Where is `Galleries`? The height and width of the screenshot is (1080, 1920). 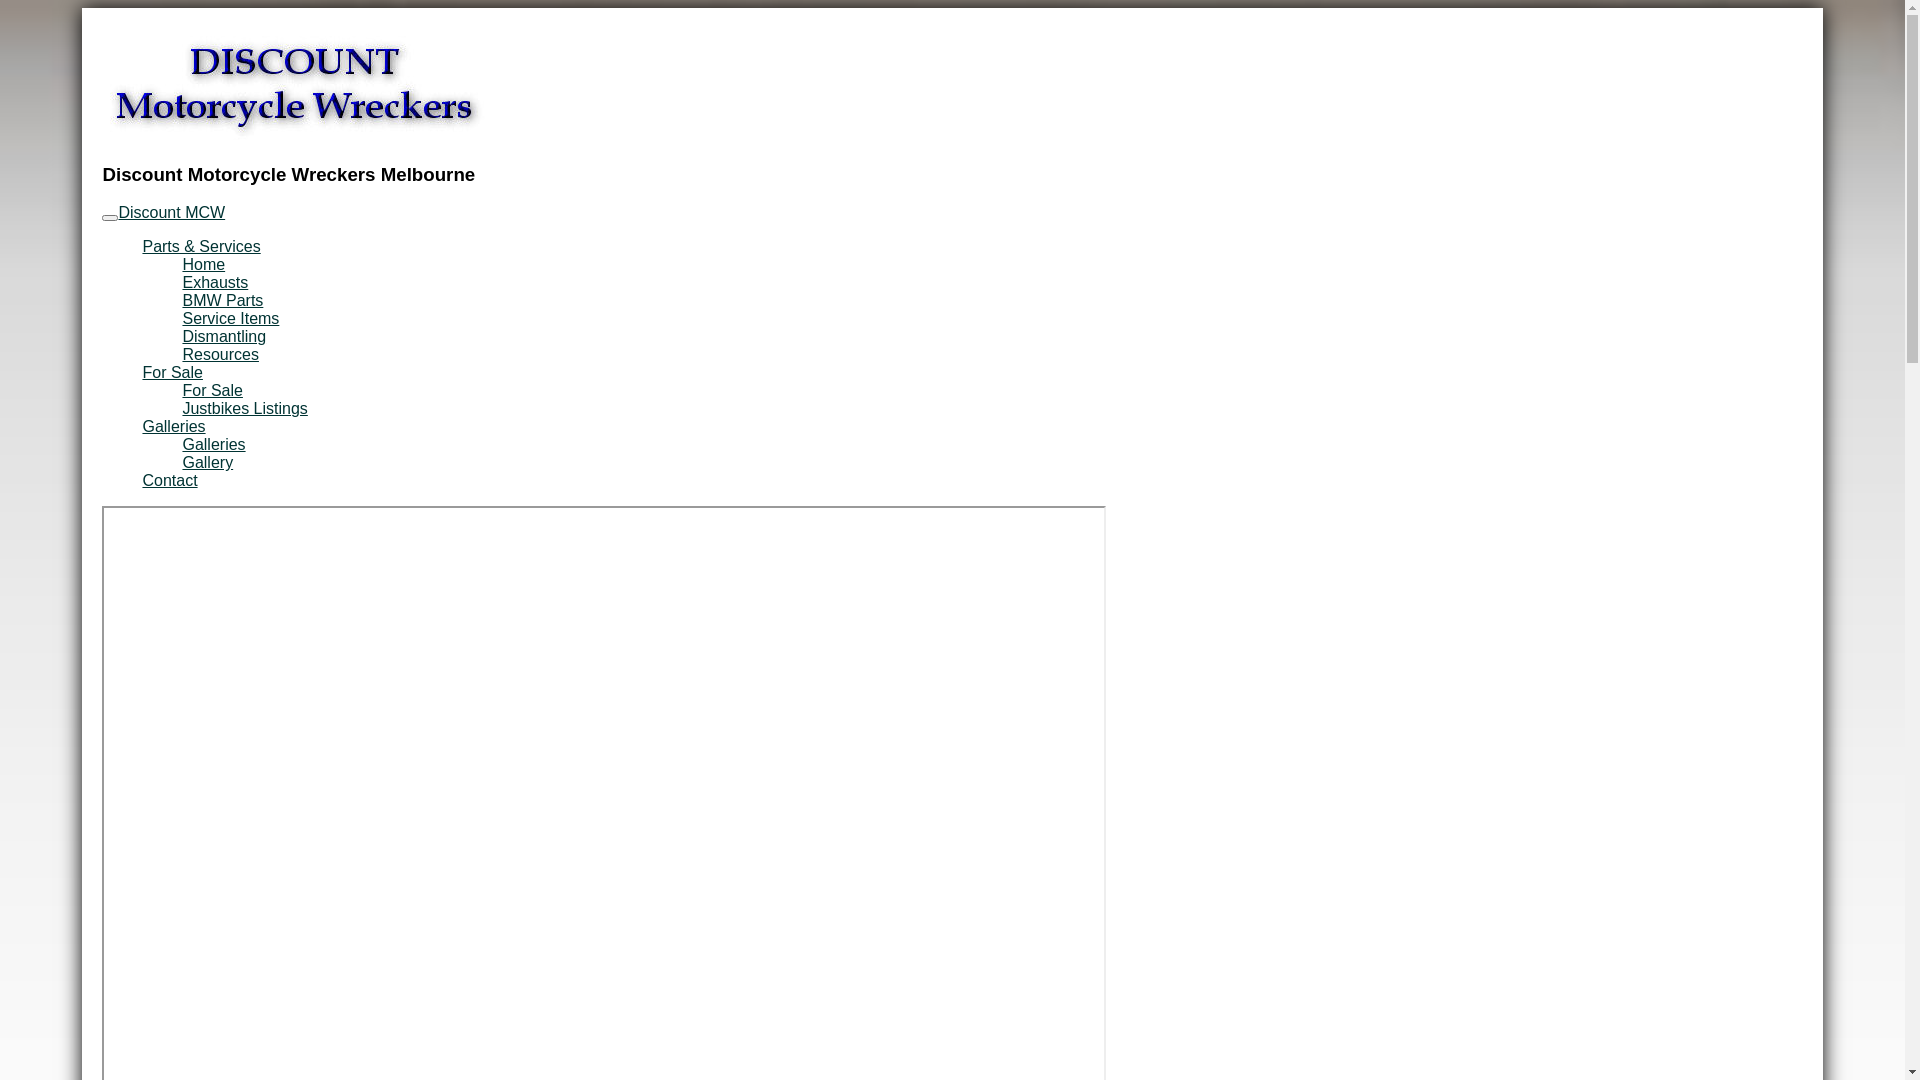 Galleries is located at coordinates (213, 444).